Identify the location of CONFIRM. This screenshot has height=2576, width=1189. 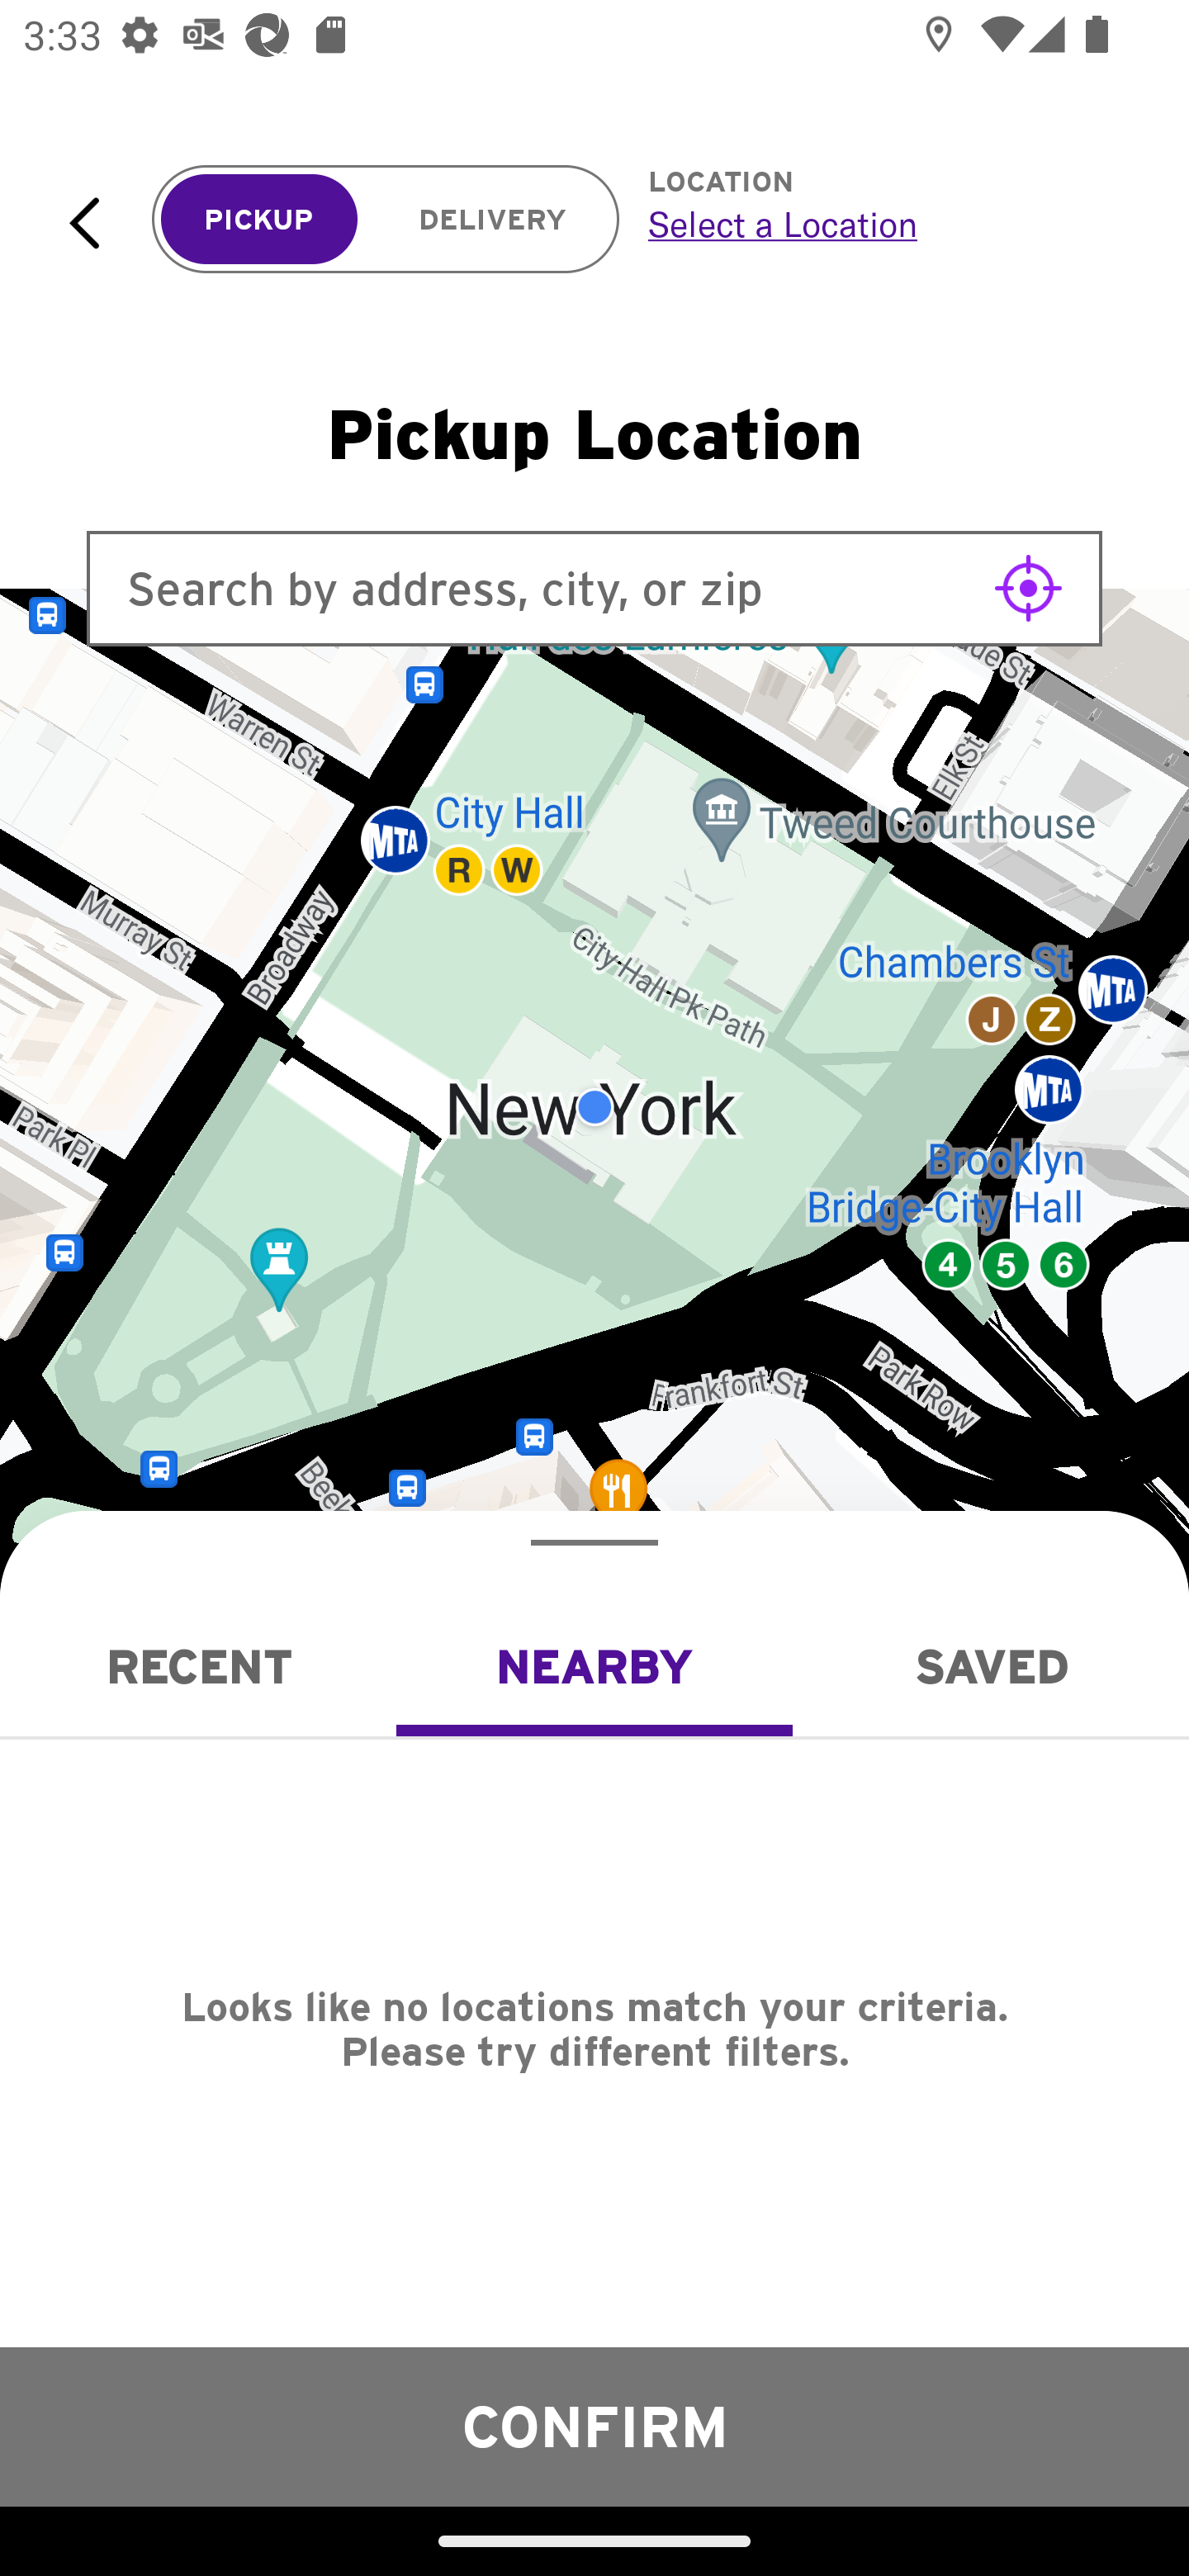
(594, 2426).